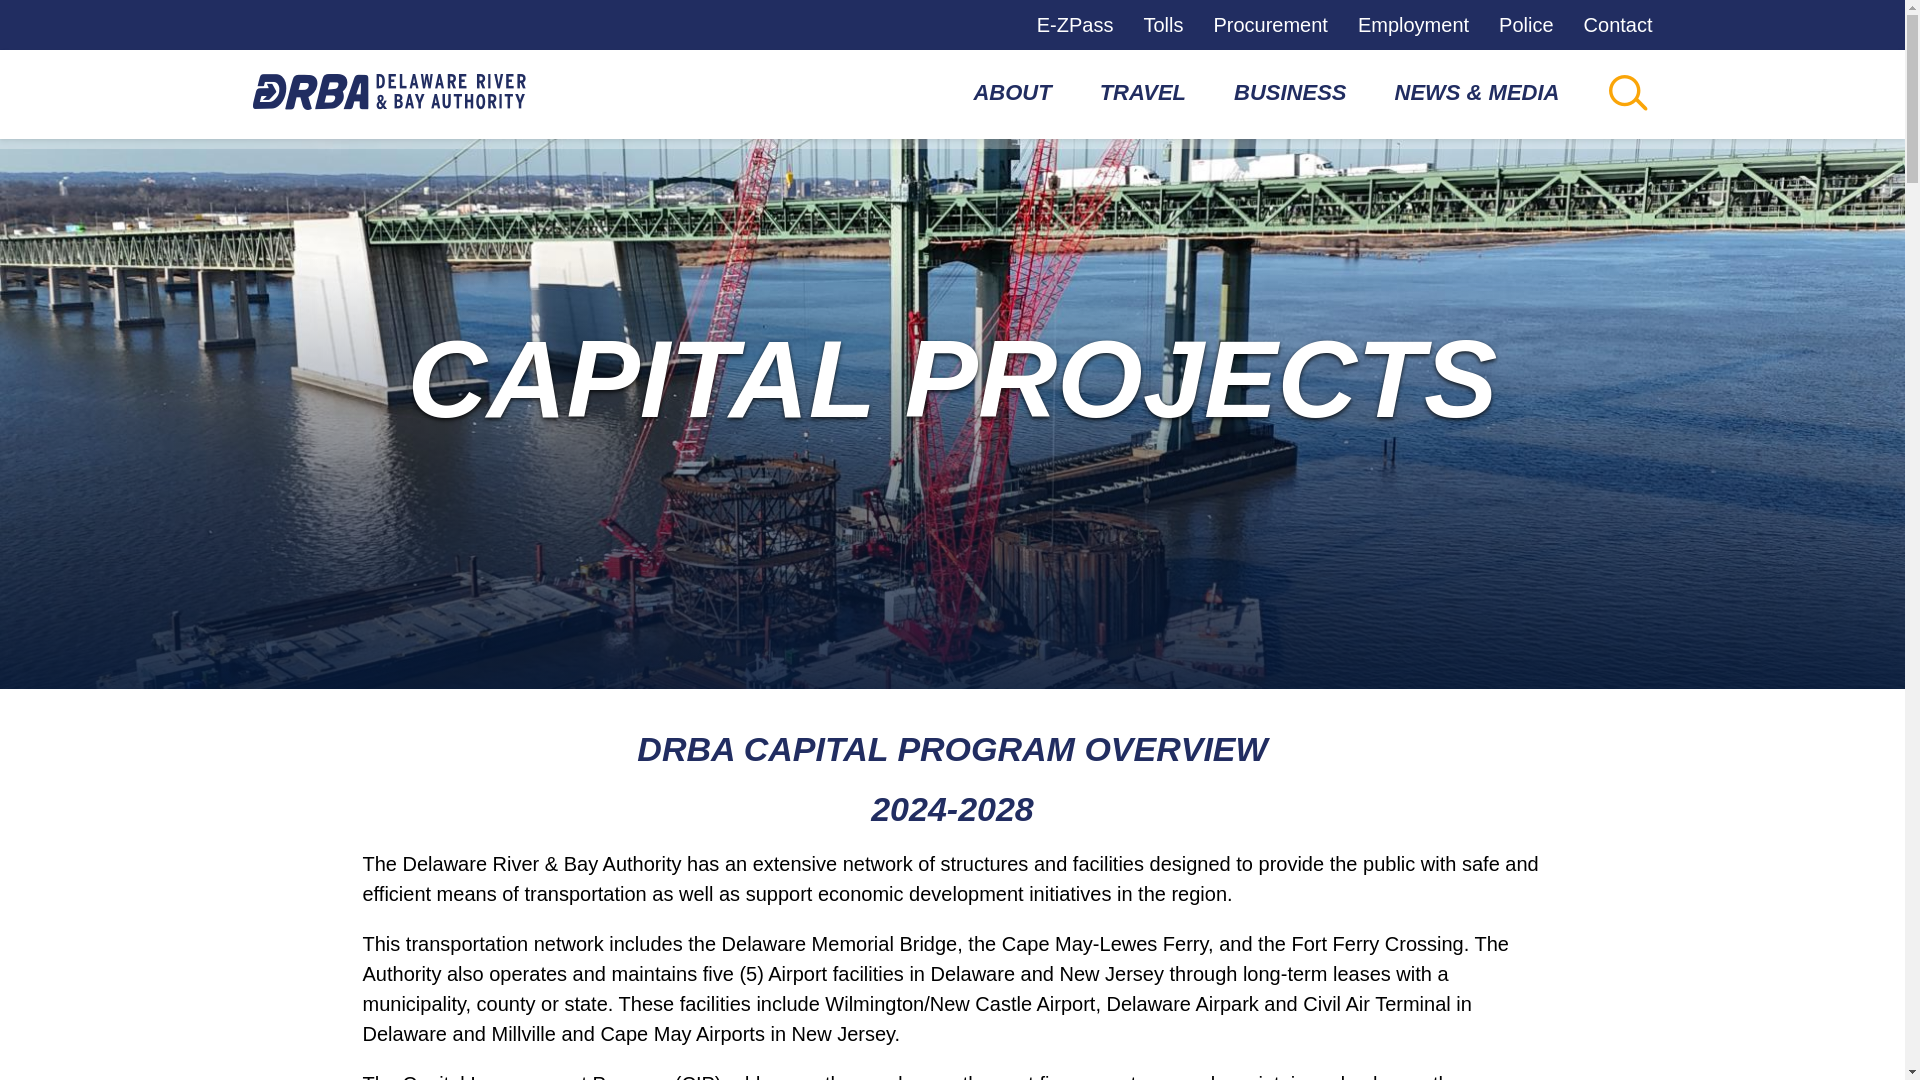 Image resolution: width=1920 pixels, height=1080 pixels. What do you see at coordinates (1618, 24) in the screenshot?
I see `Contact` at bounding box center [1618, 24].